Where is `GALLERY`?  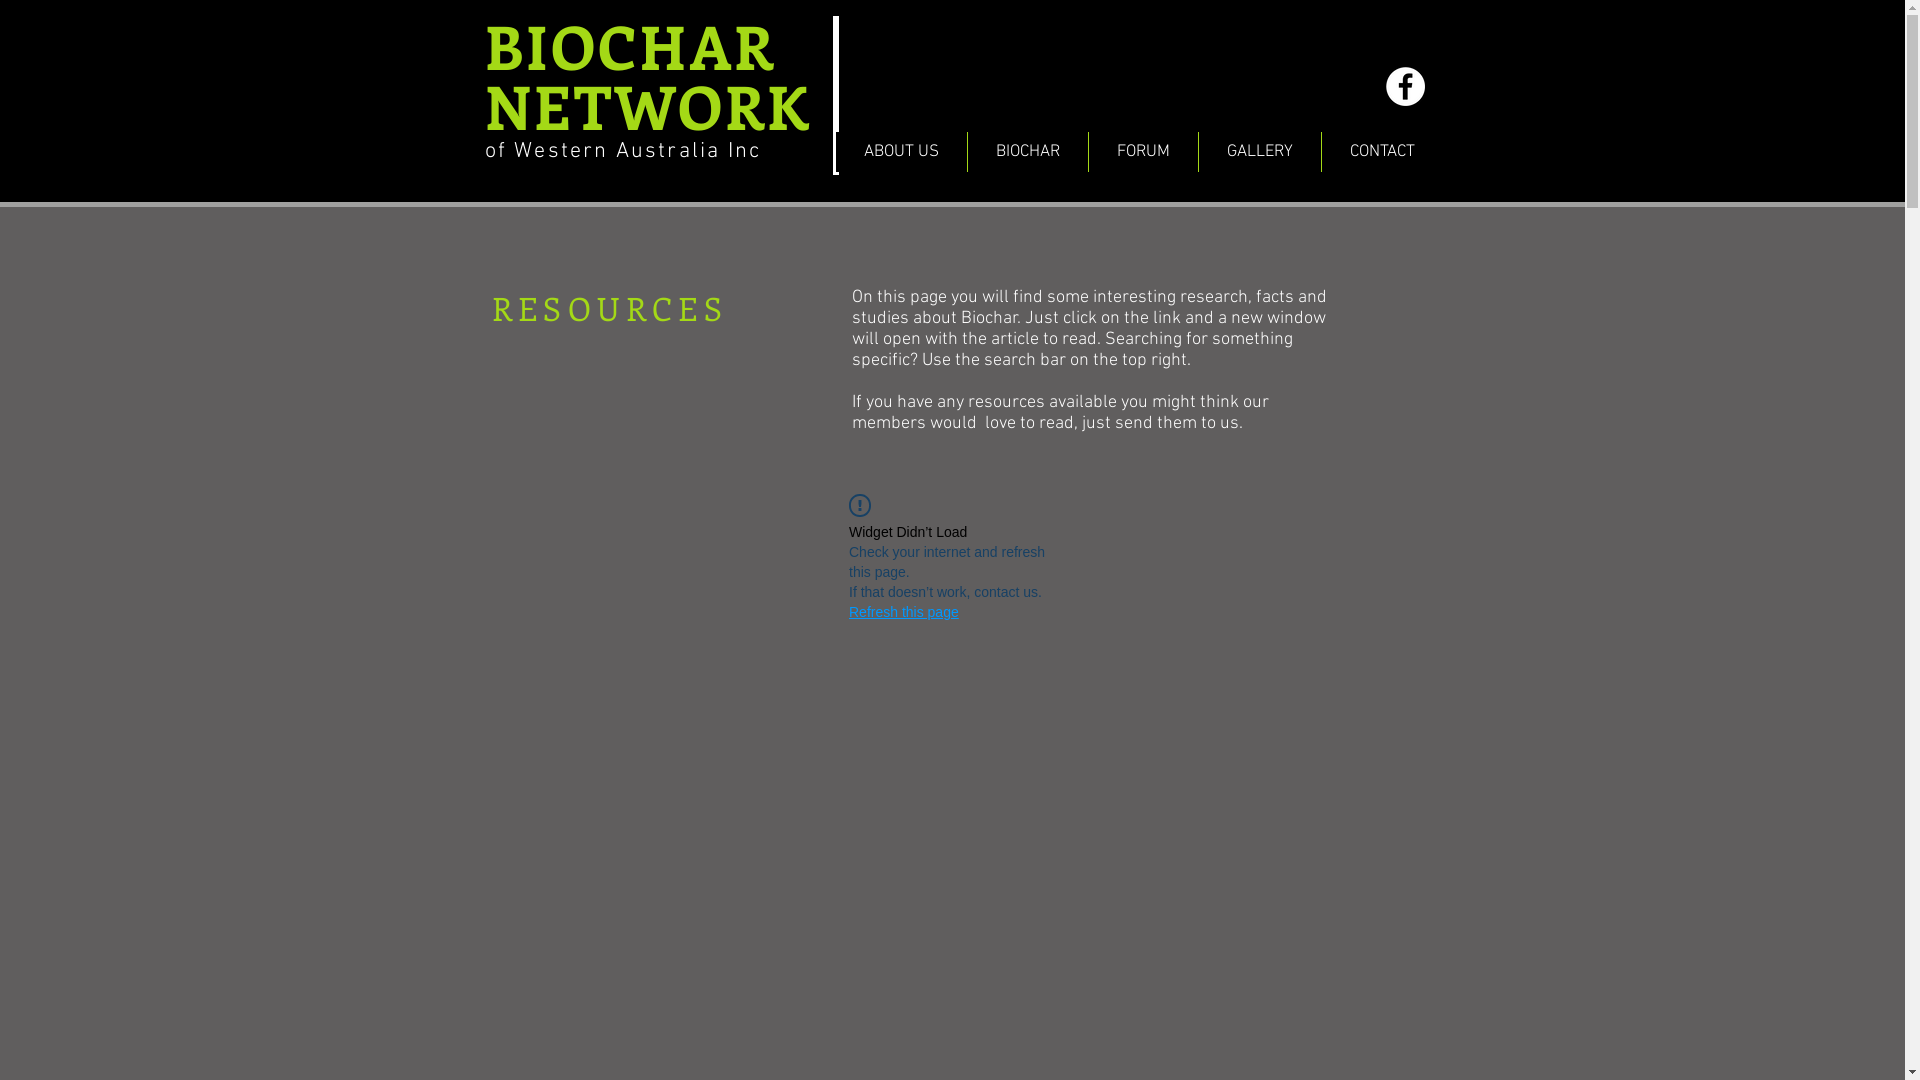 GALLERY is located at coordinates (1260, 152).